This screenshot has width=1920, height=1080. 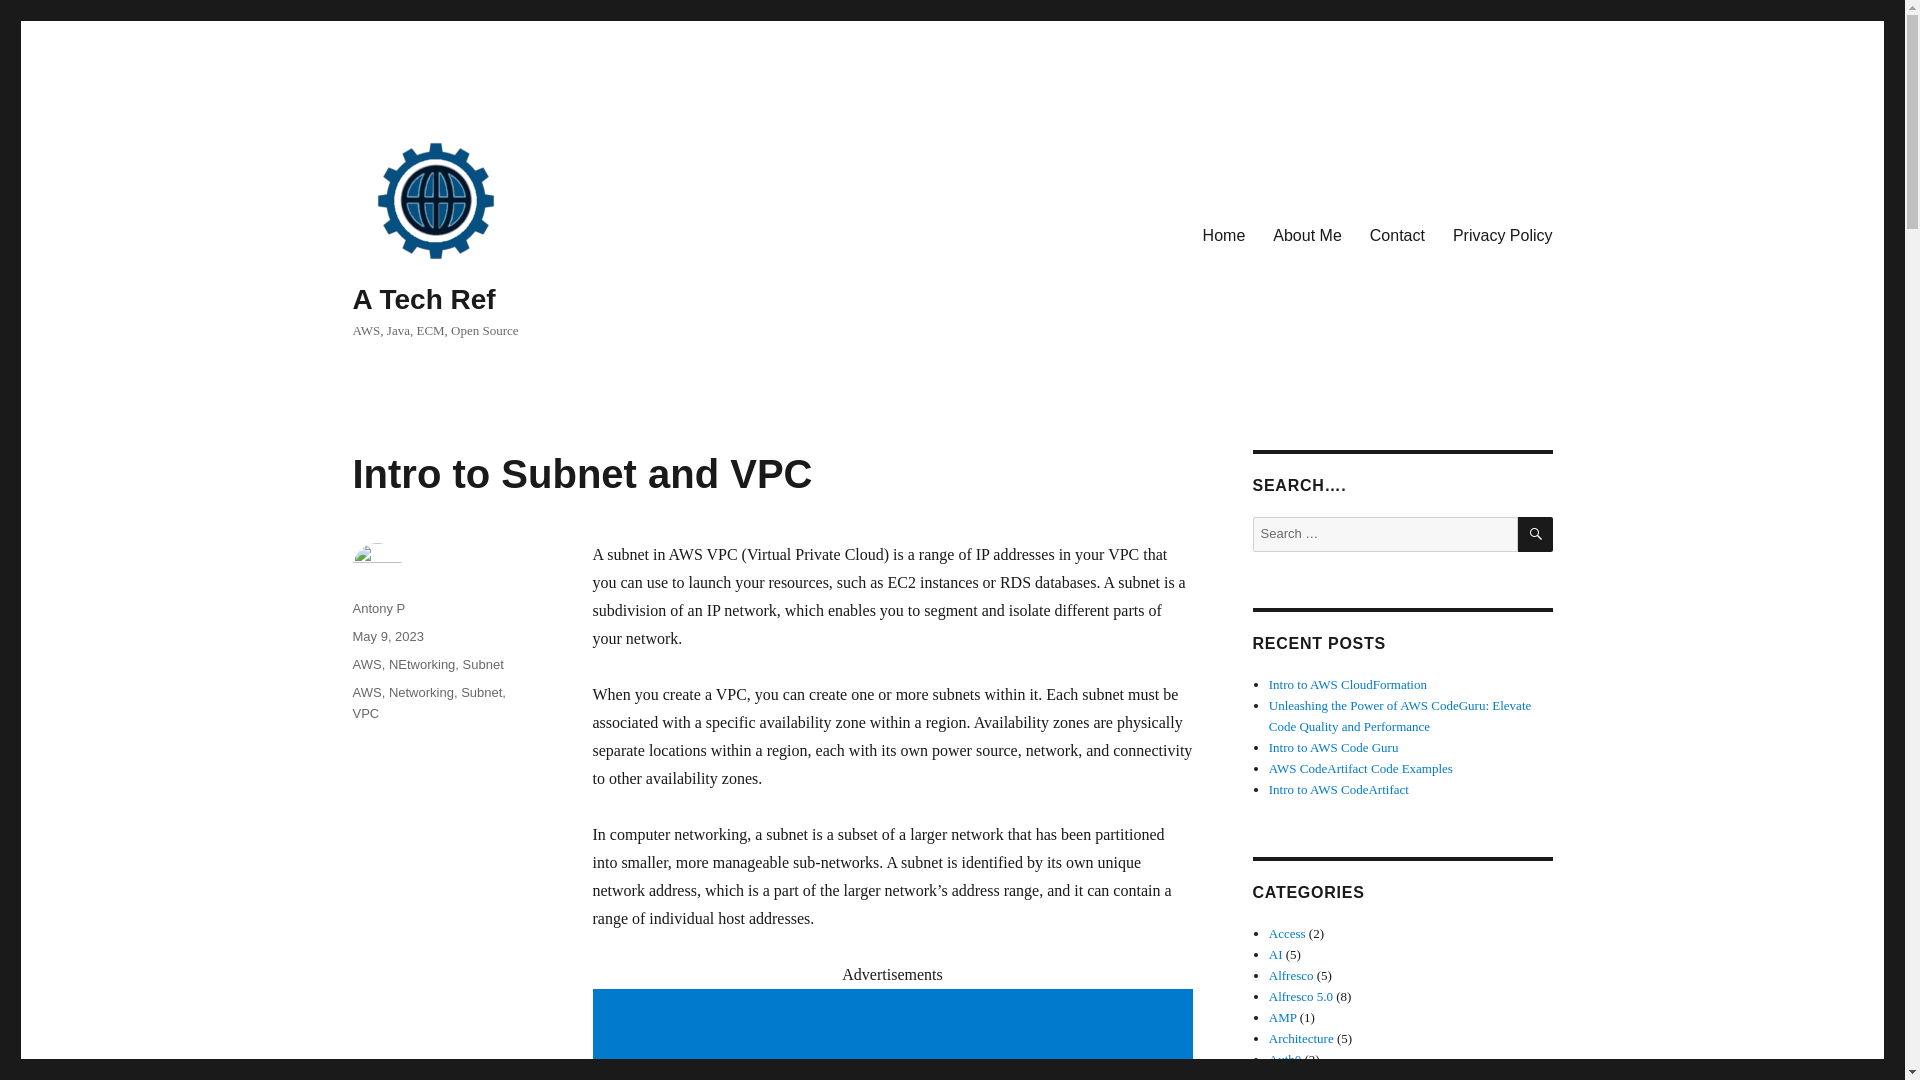 I want to click on May 9, 2023, so click(x=388, y=636).